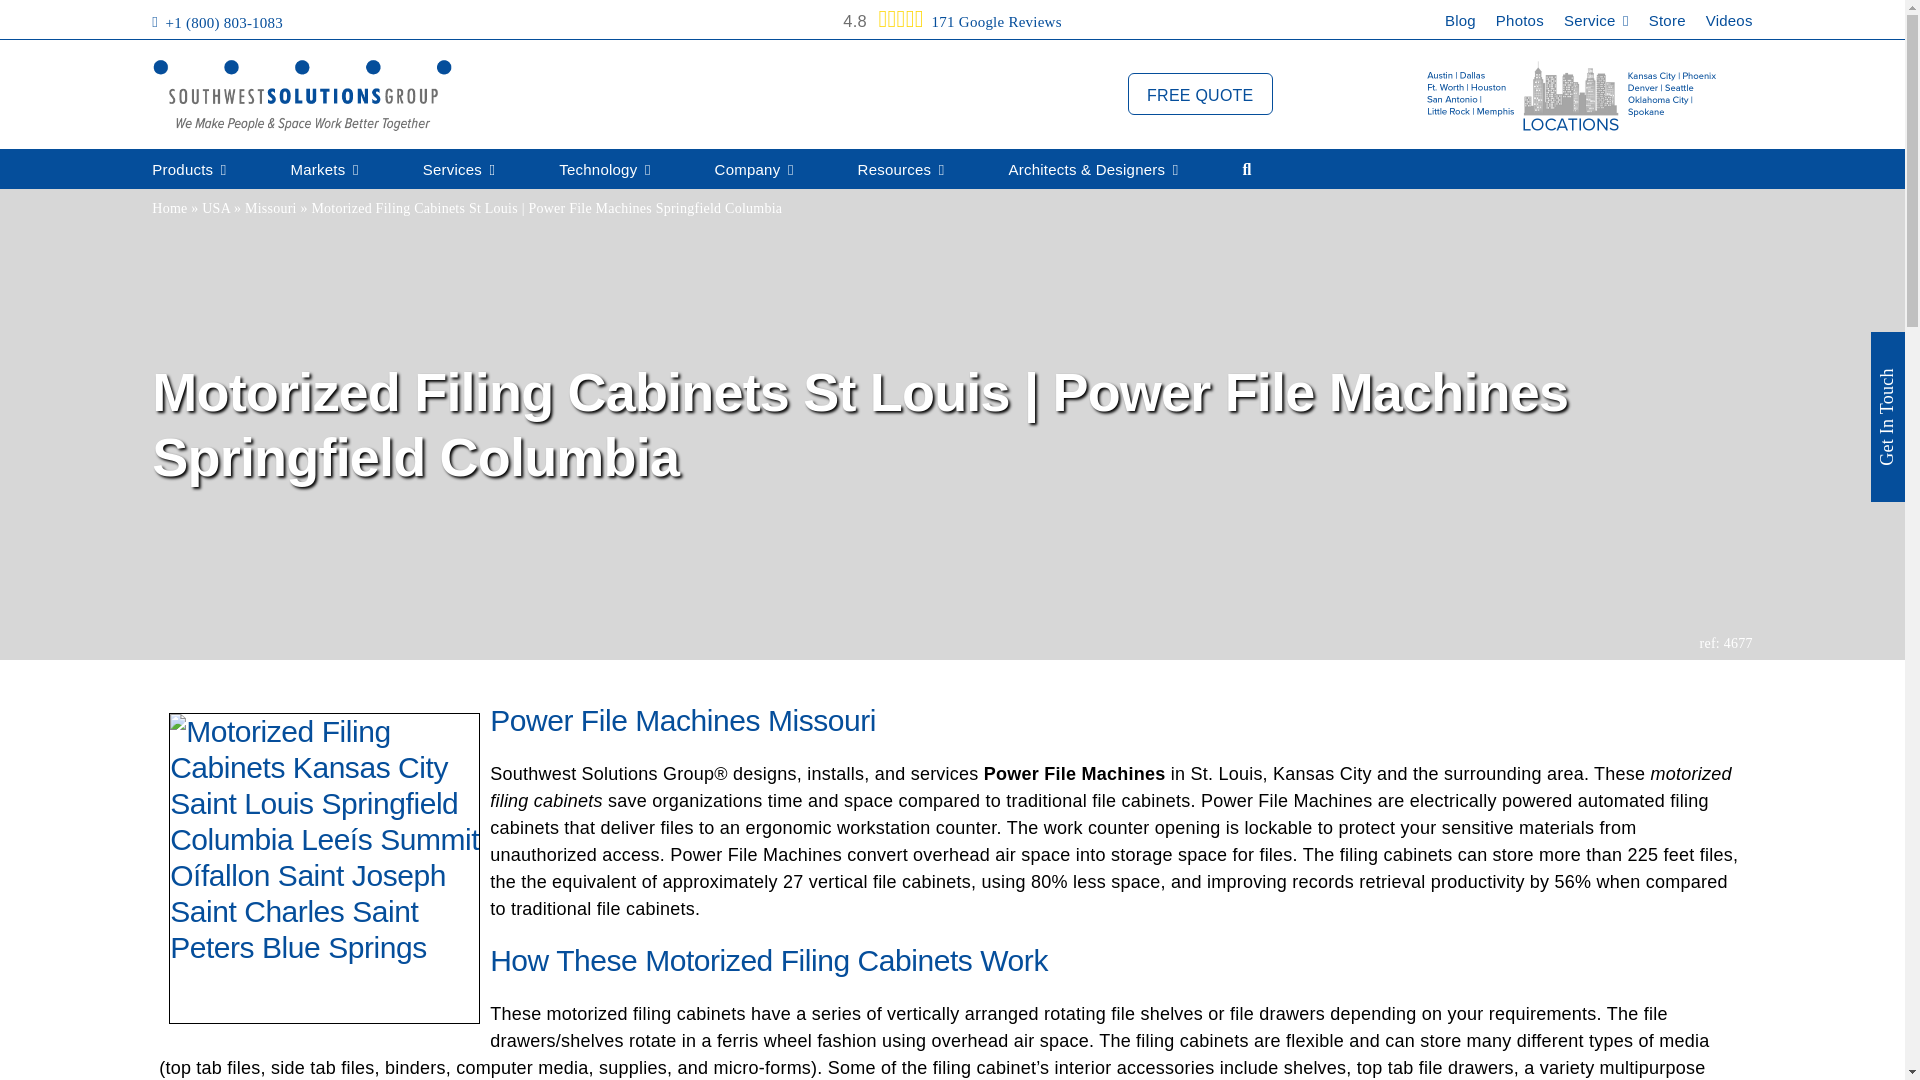 This screenshot has height=1080, width=1920. I want to click on Find a local office, so click(1572, 95).